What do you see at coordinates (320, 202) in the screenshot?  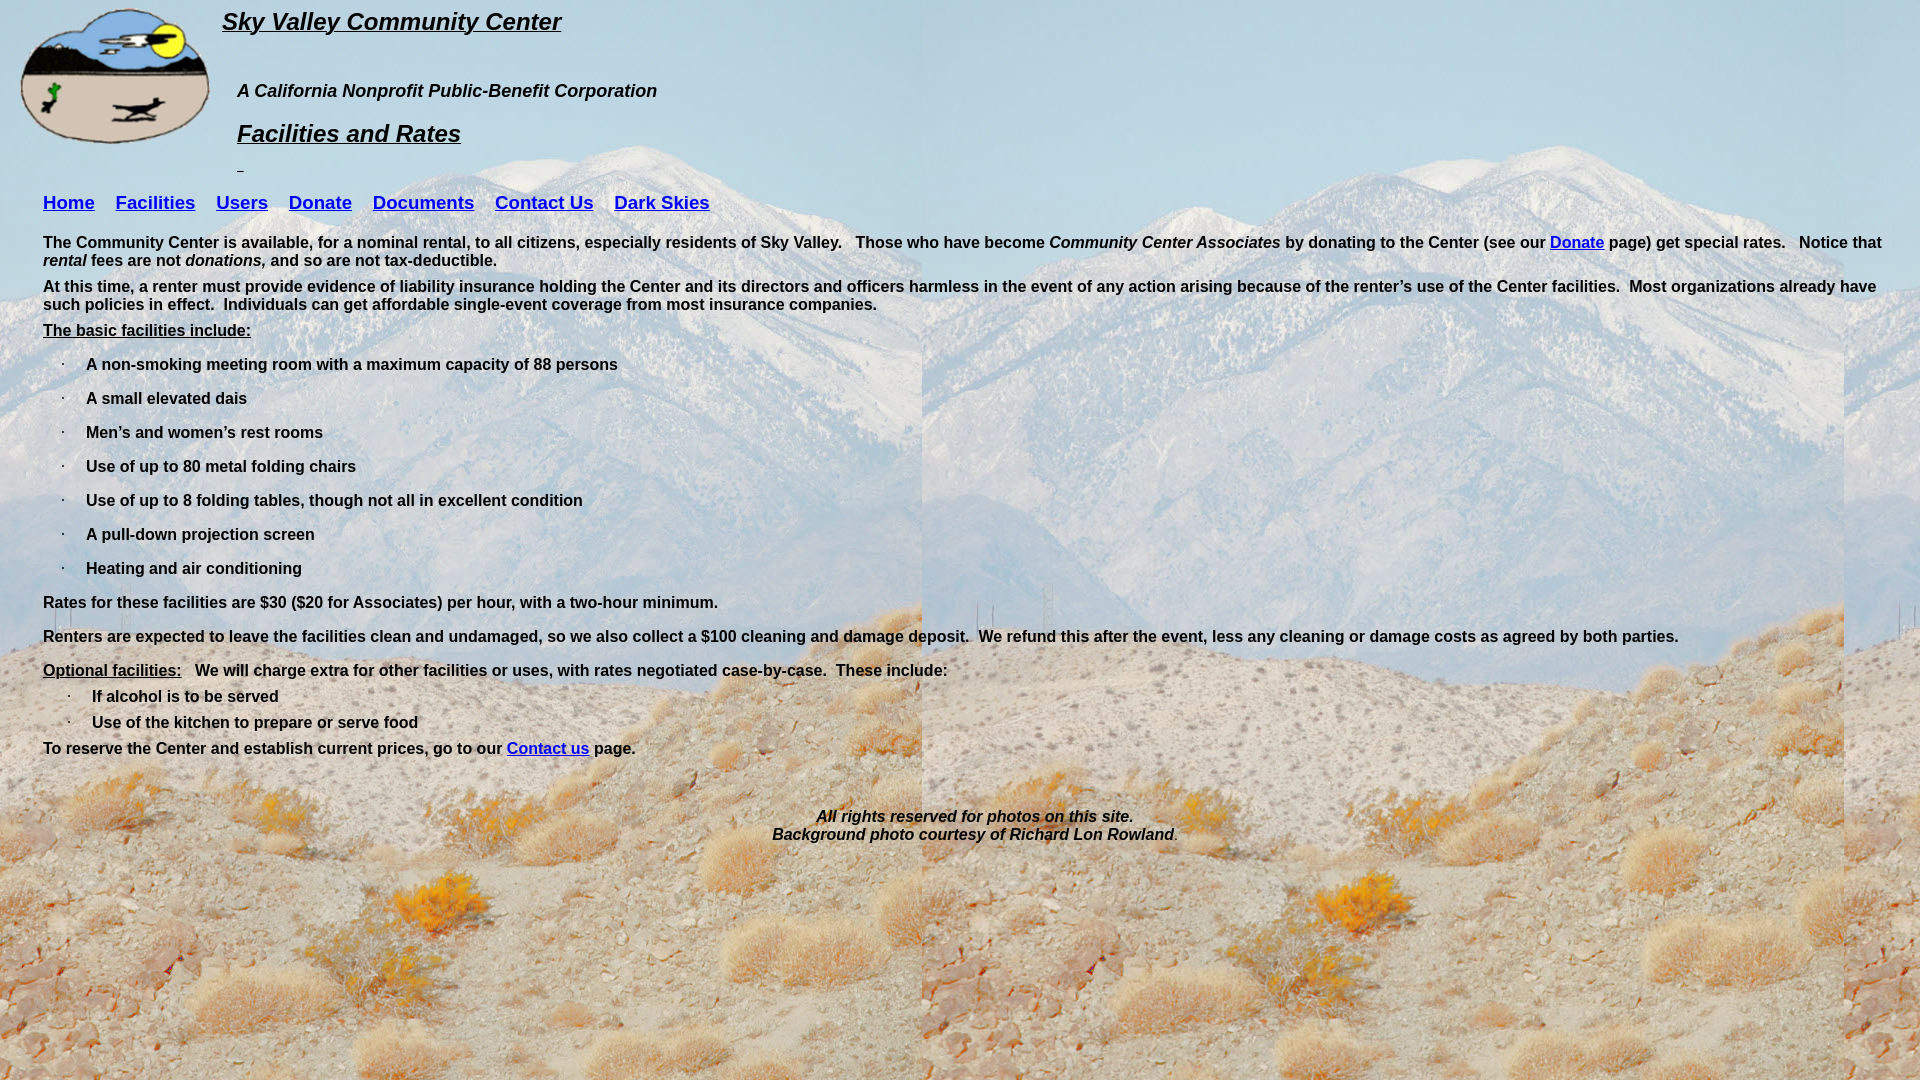 I see `Donate` at bounding box center [320, 202].